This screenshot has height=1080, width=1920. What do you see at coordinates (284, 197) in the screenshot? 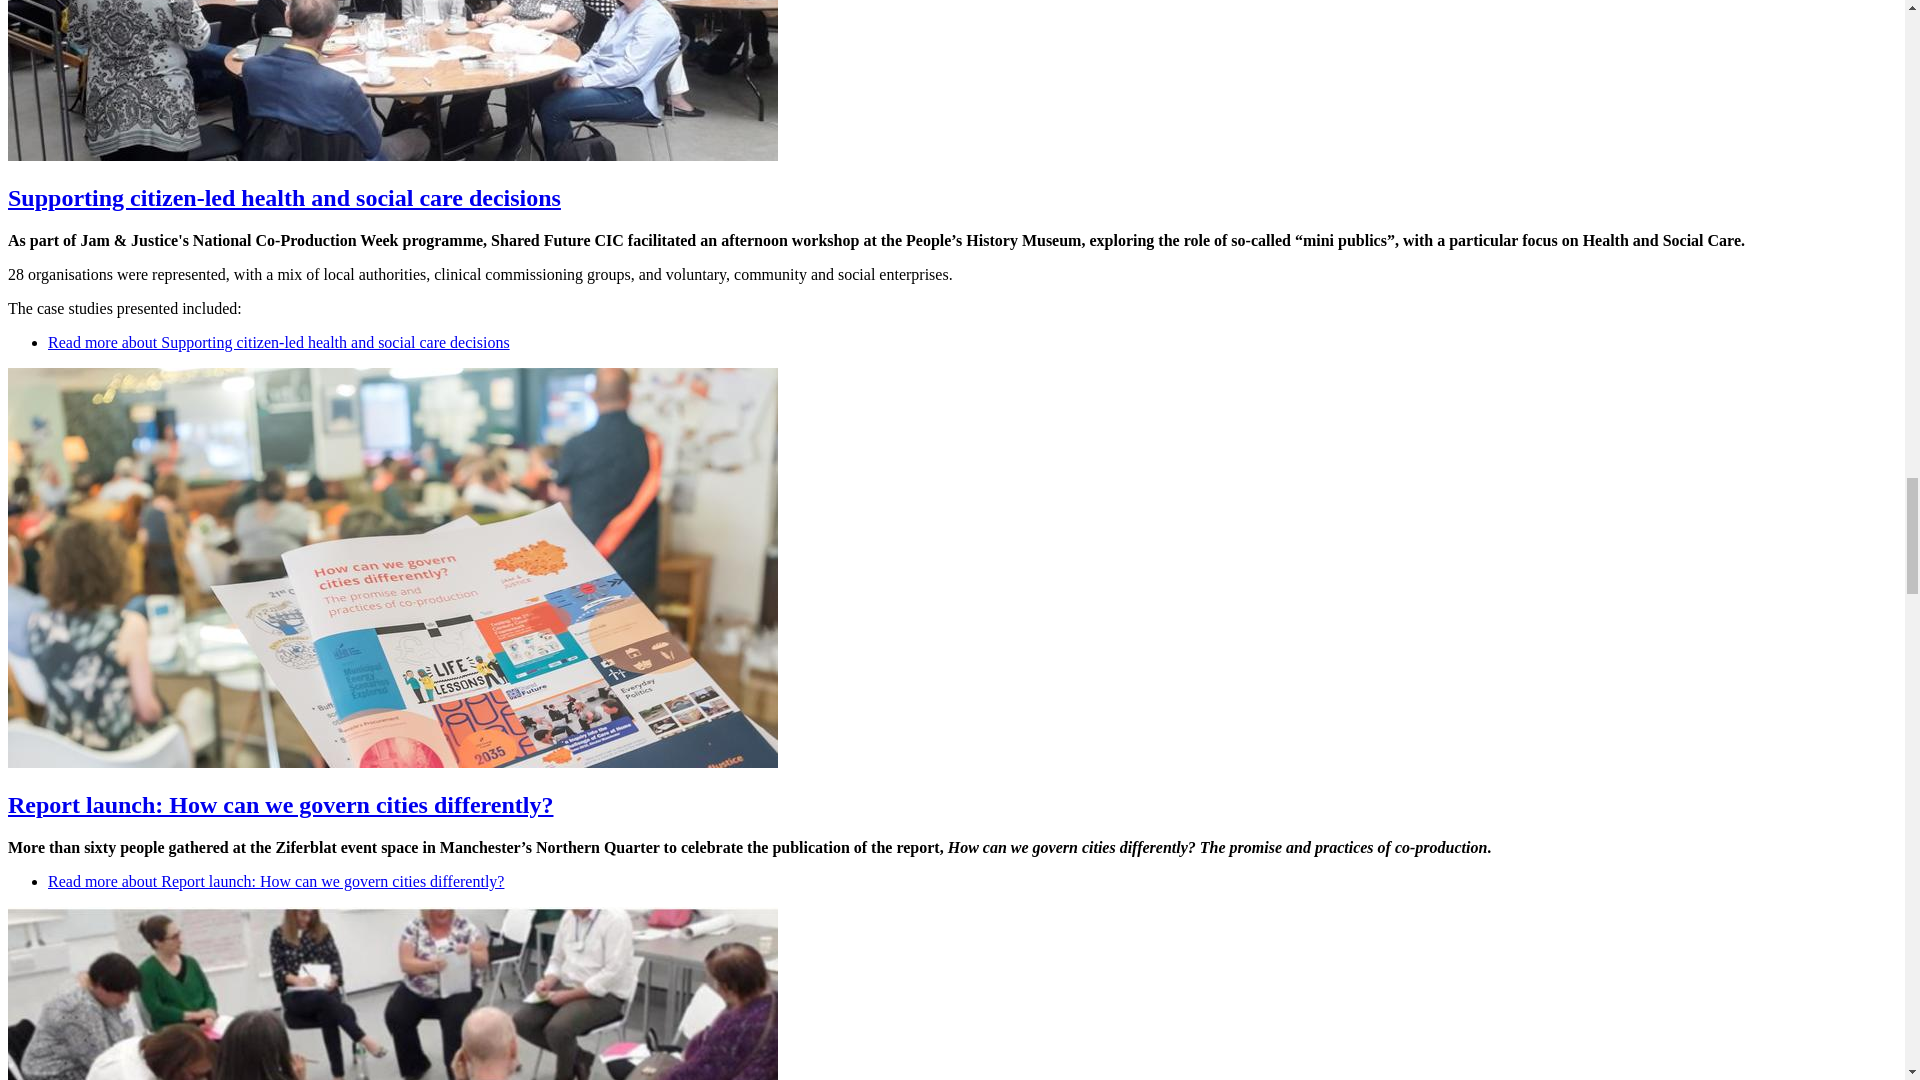
I see `Supporting citizen-led health and social care decisions` at bounding box center [284, 197].